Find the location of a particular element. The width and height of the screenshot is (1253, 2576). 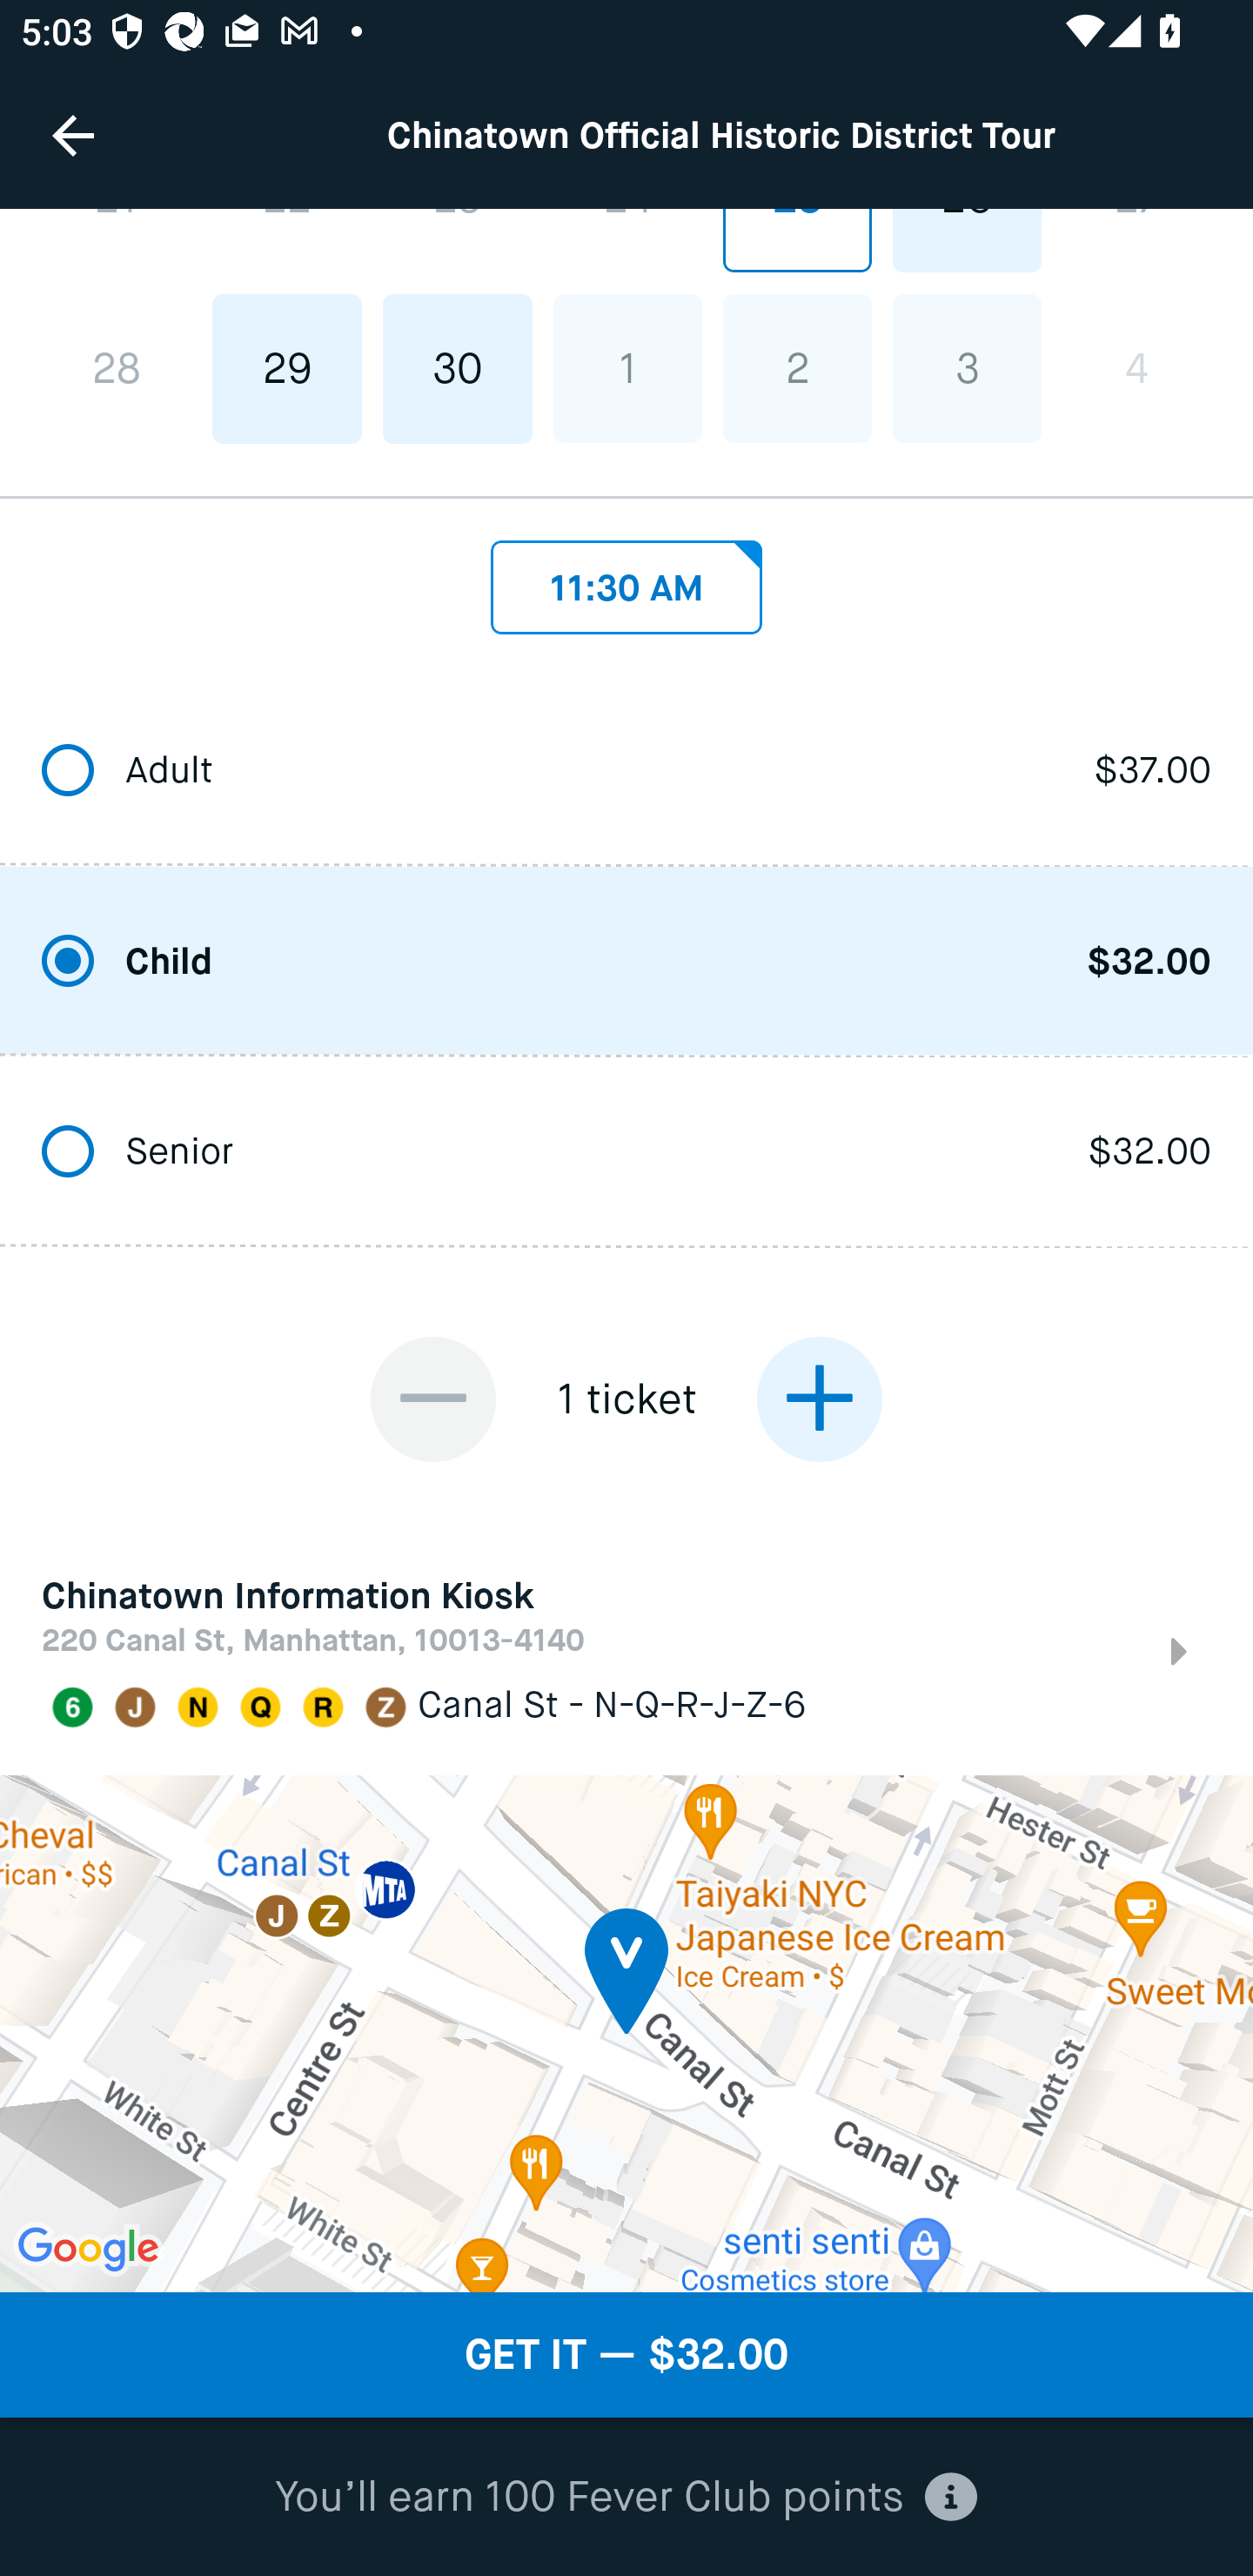

3 is located at coordinates (966, 368).